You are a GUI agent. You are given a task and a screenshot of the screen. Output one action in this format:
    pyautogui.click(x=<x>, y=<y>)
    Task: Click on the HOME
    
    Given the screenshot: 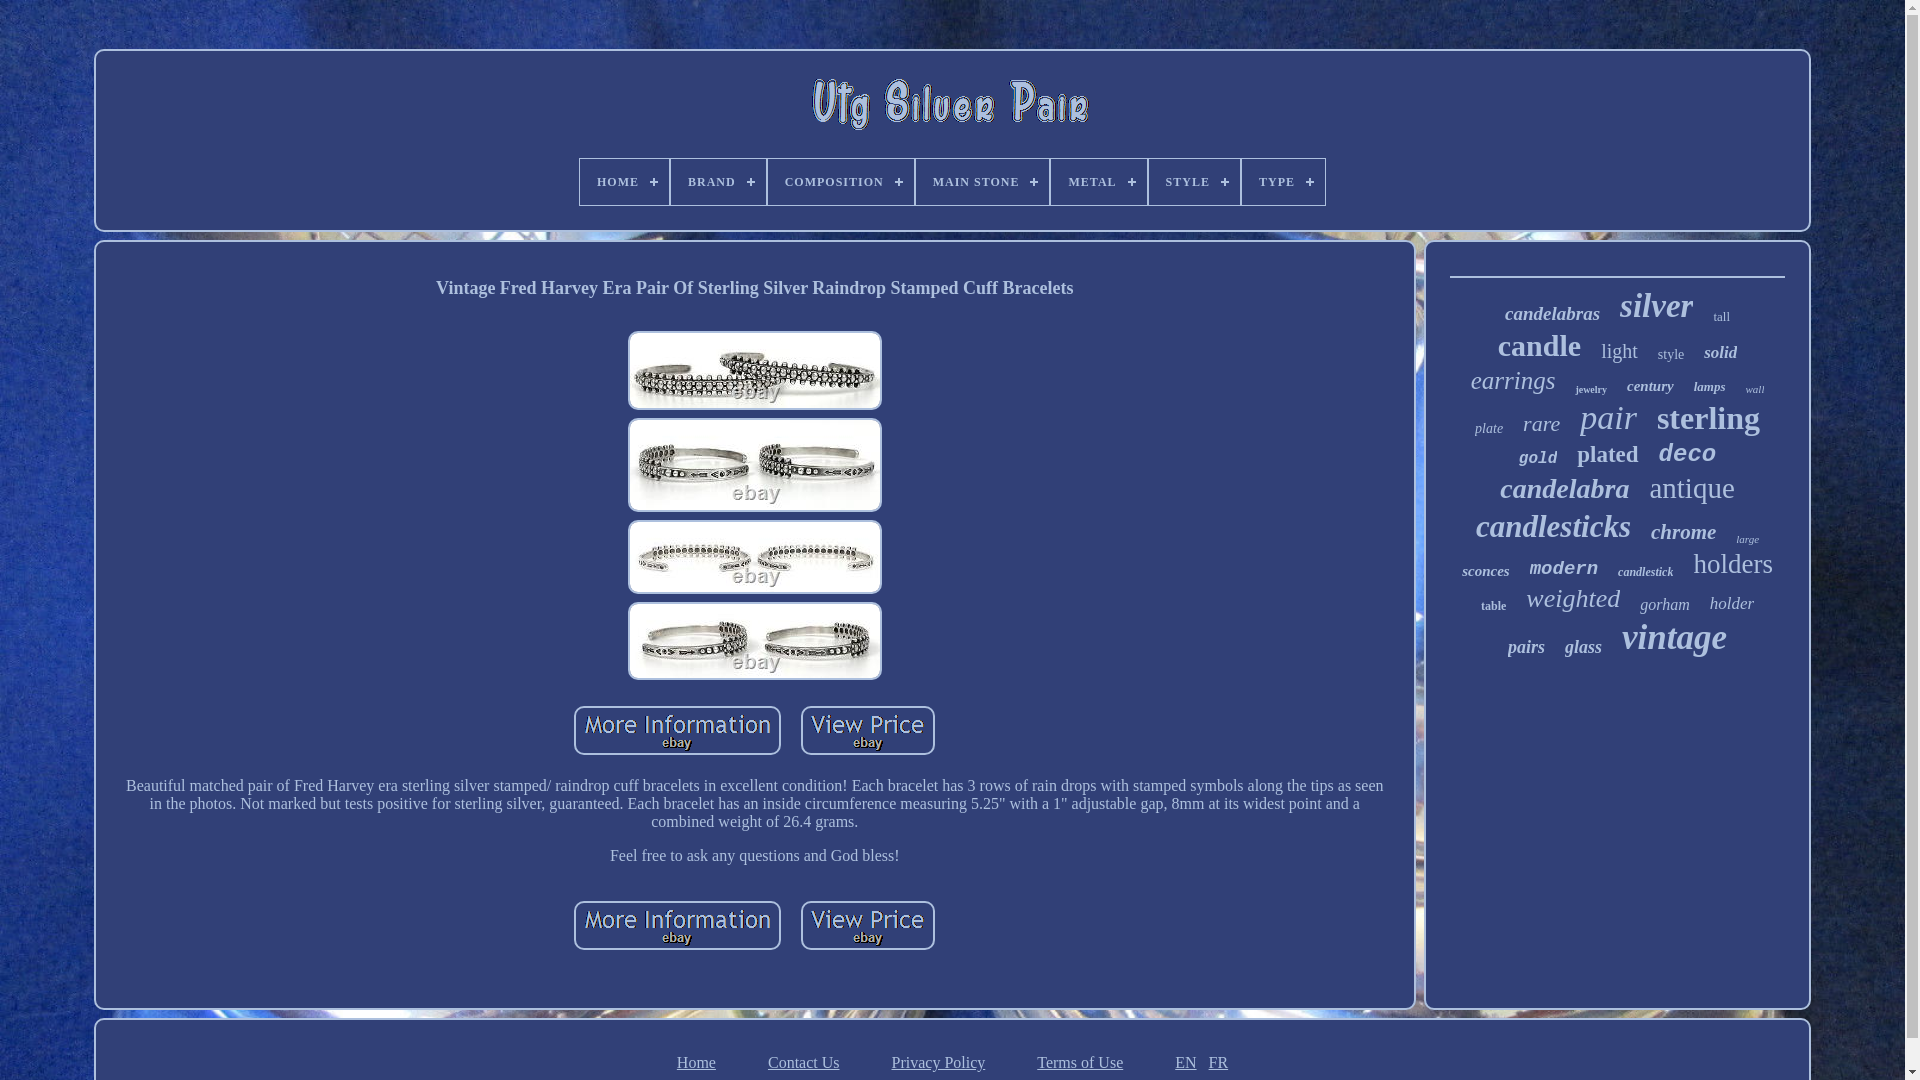 What is the action you would take?
    pyautogui.click(x=624, y=182)
    